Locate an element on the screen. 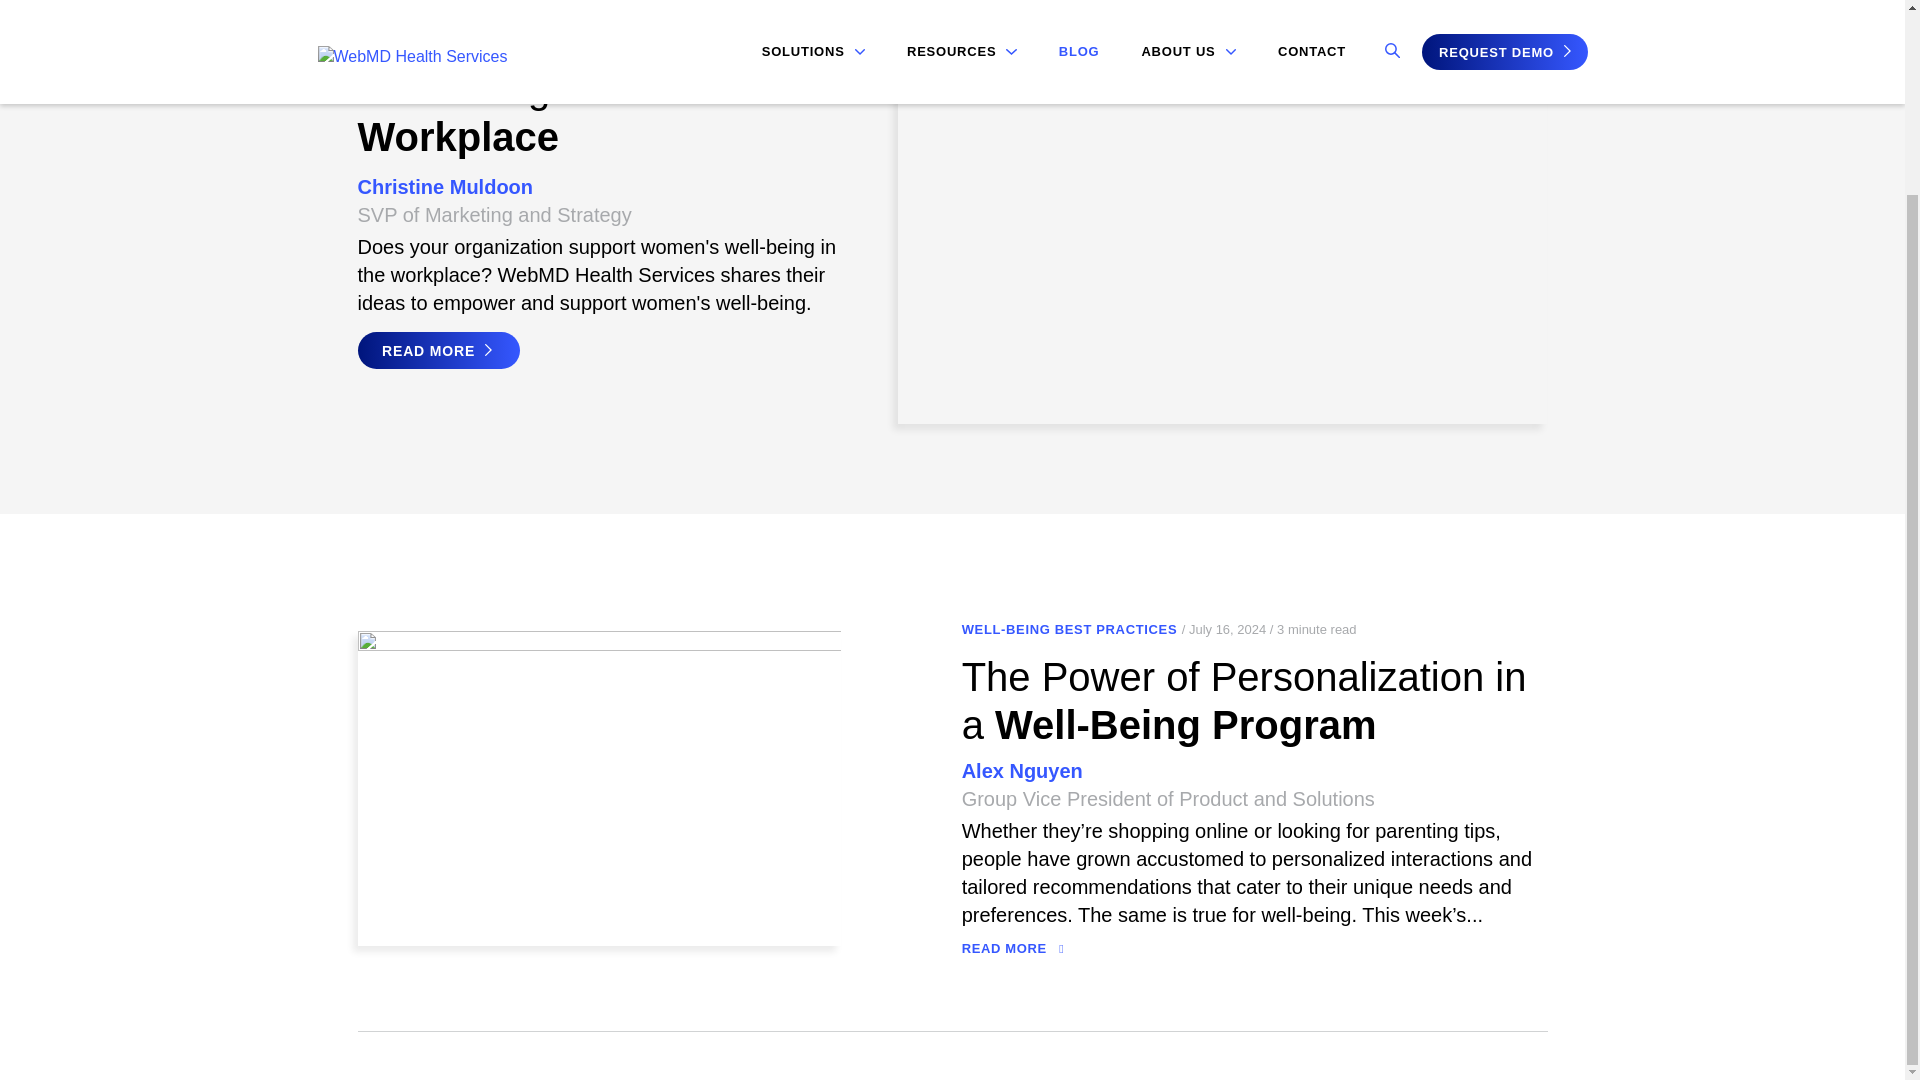 The height and width of the screenshot is (1080, 1920). Christine Muldoon is located at coordinates (445, 187).